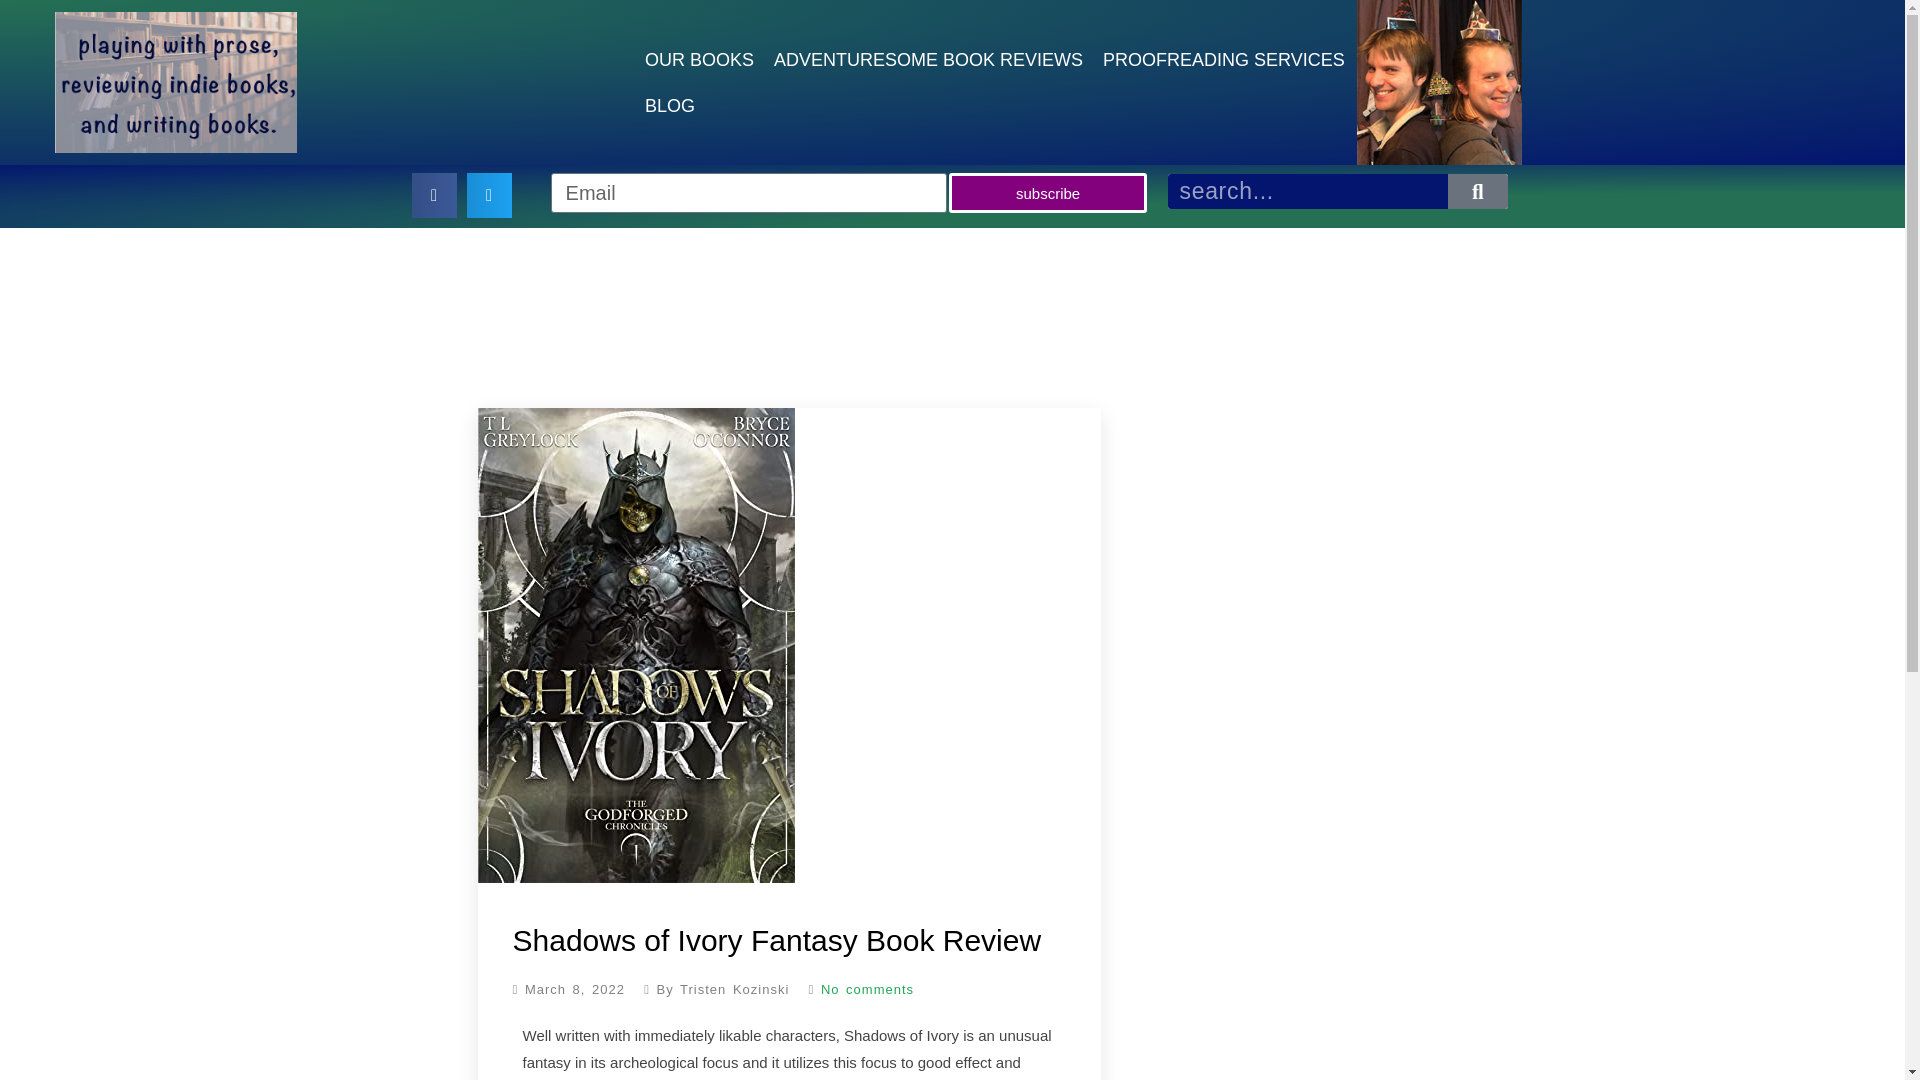 The height and width of the screenshot is (1080, 1920). Describe the element at coordinates (1224, 58) in the screenshot. I see `PROOFREADING SERVICES` at that location.